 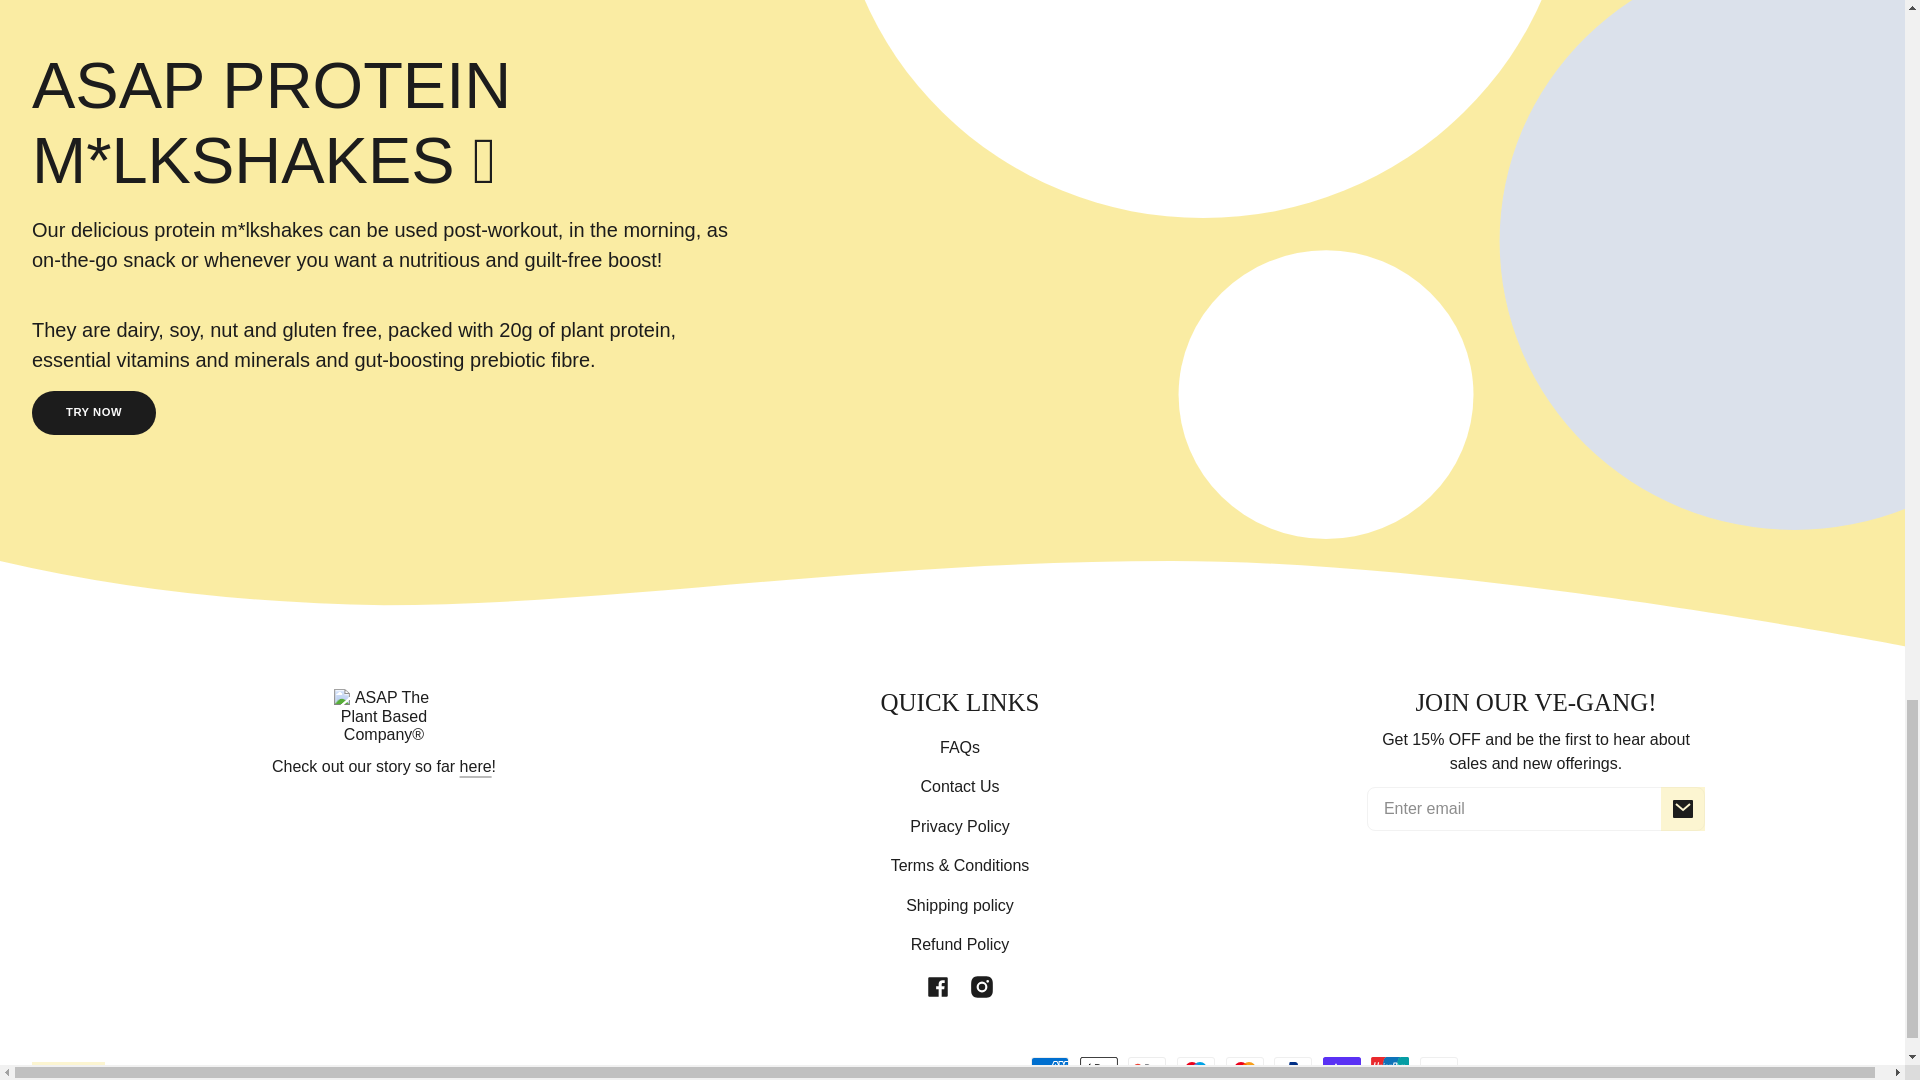 What do you see at coordinates (982, 986) in the screenshot?
I see `Instagram` at bounding box center [982, 986].